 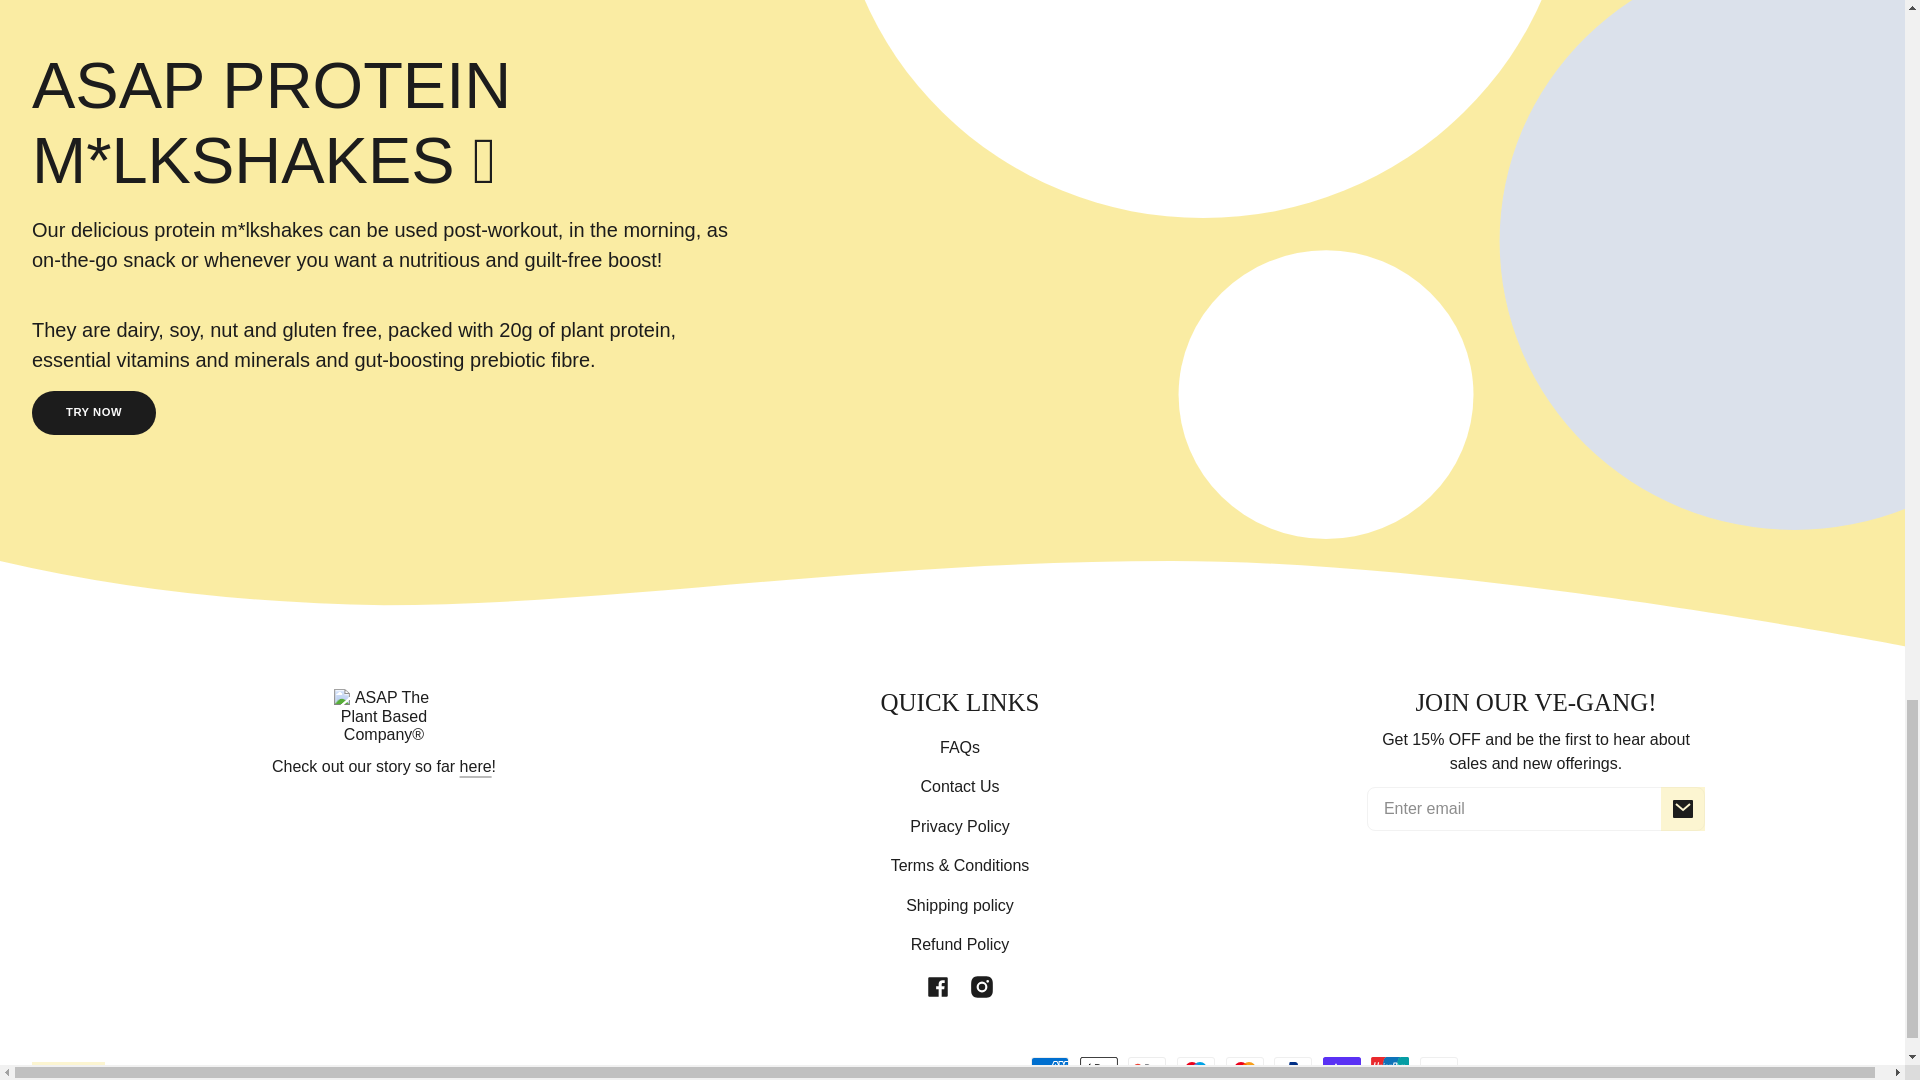 What do you see at coordinates (982, 986) in the screenshot?
I see `Instagram` at bounding box center [982, 986].